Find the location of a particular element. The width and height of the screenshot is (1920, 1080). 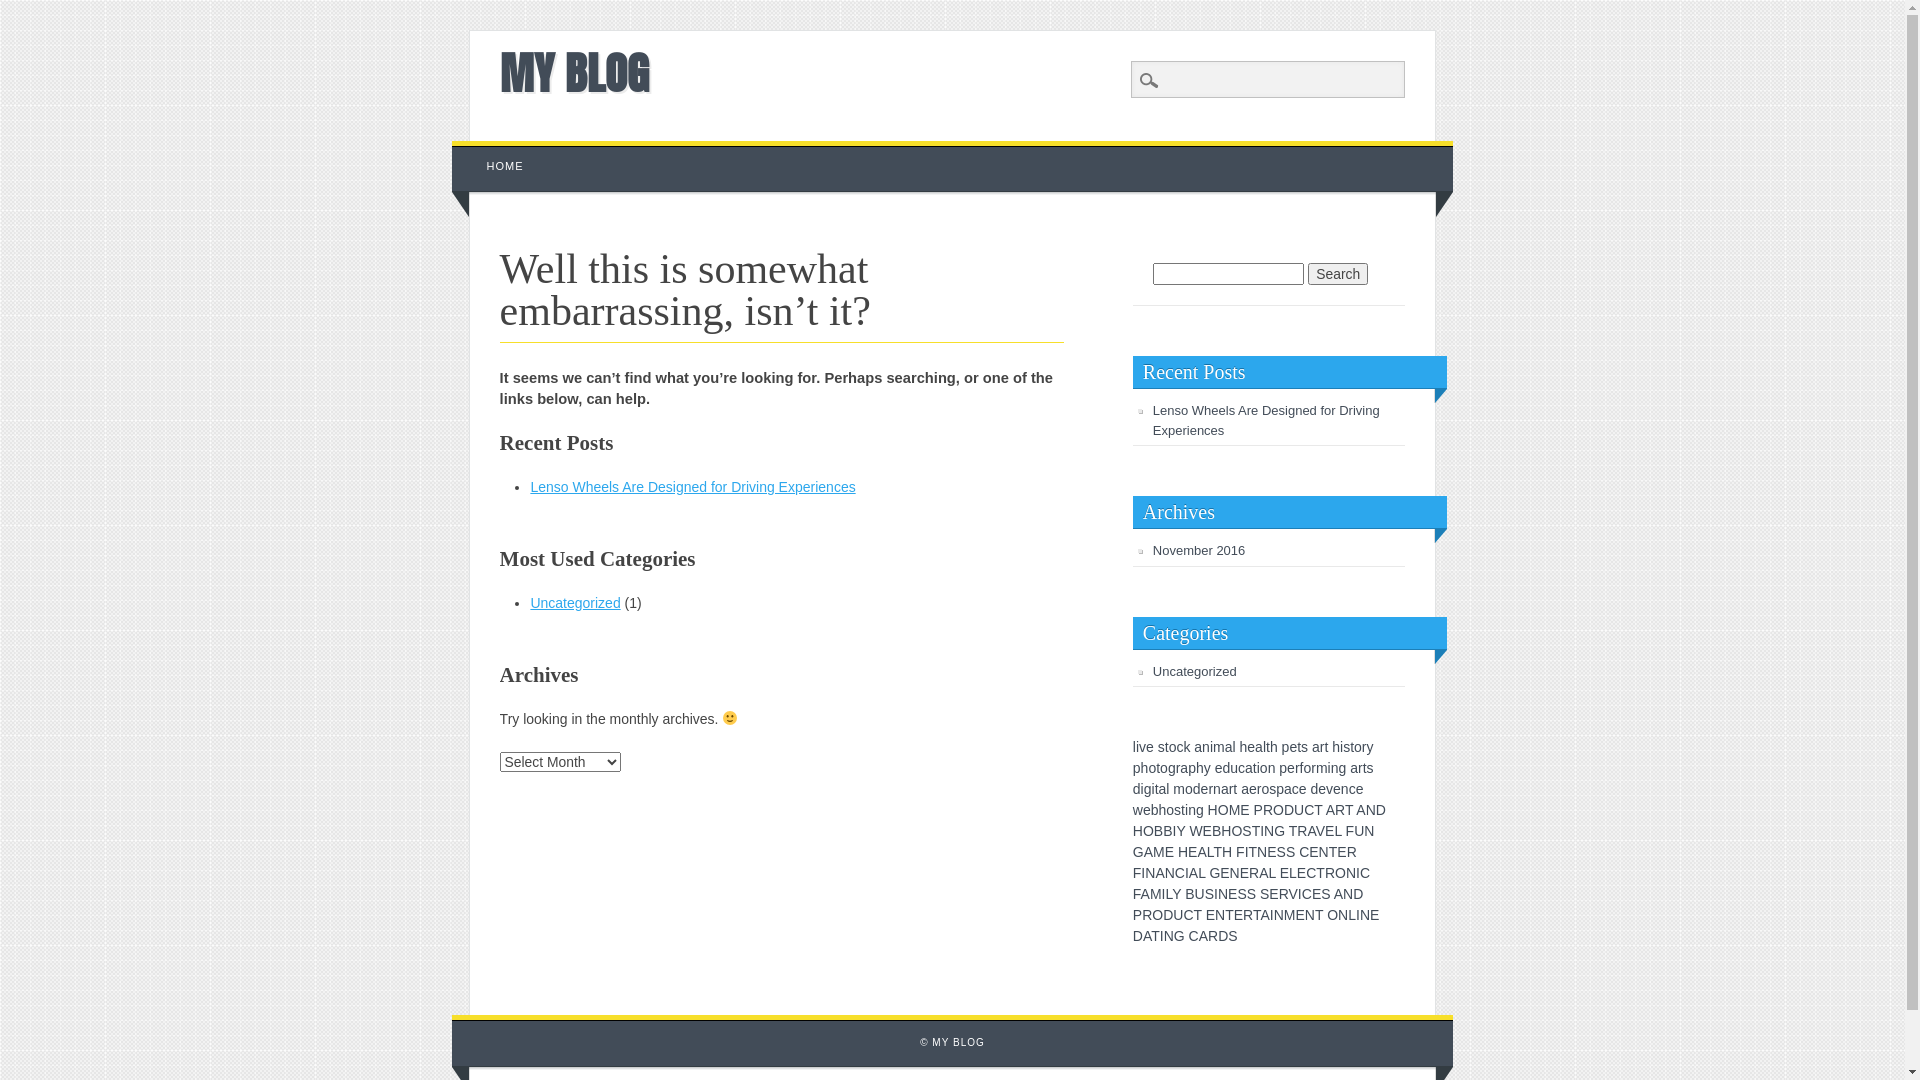

g is located at coordinates (1200, 810).